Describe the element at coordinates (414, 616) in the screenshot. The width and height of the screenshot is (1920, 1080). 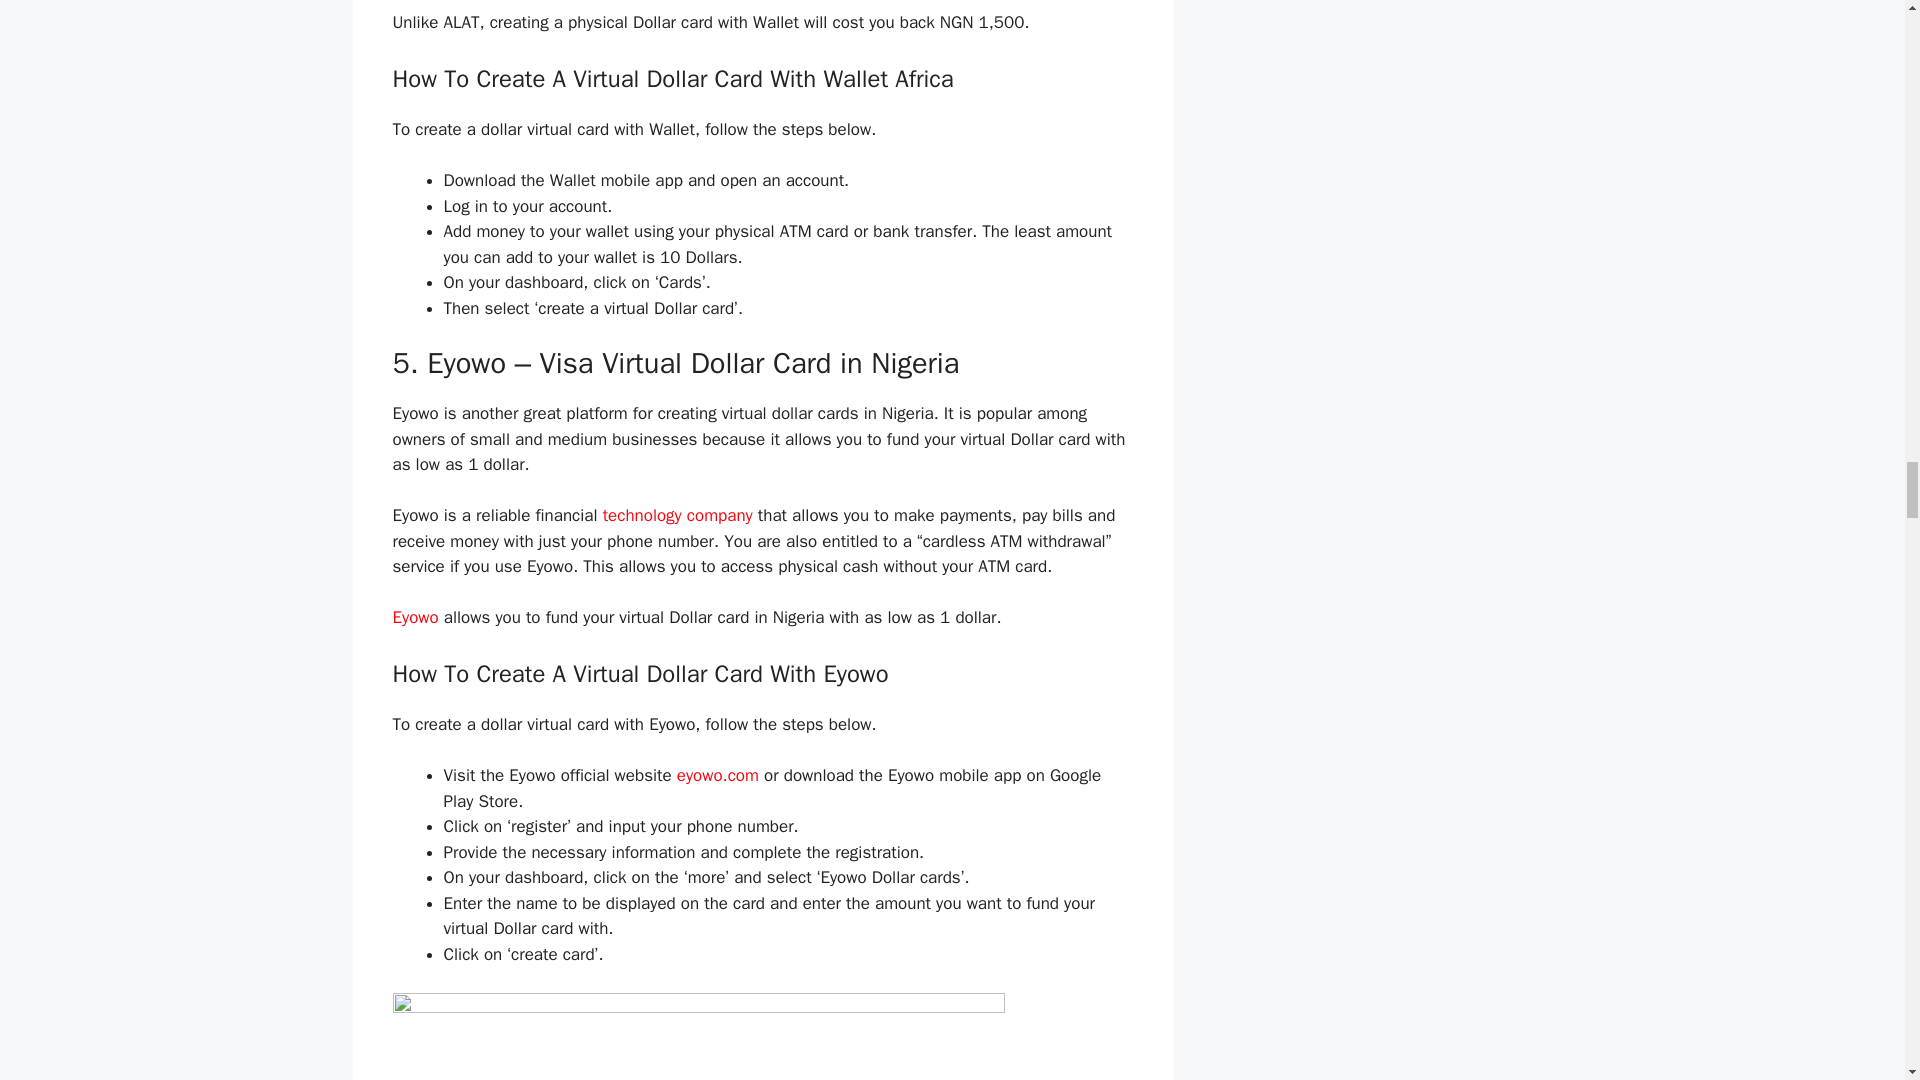
I see `Eyowo` at that location.